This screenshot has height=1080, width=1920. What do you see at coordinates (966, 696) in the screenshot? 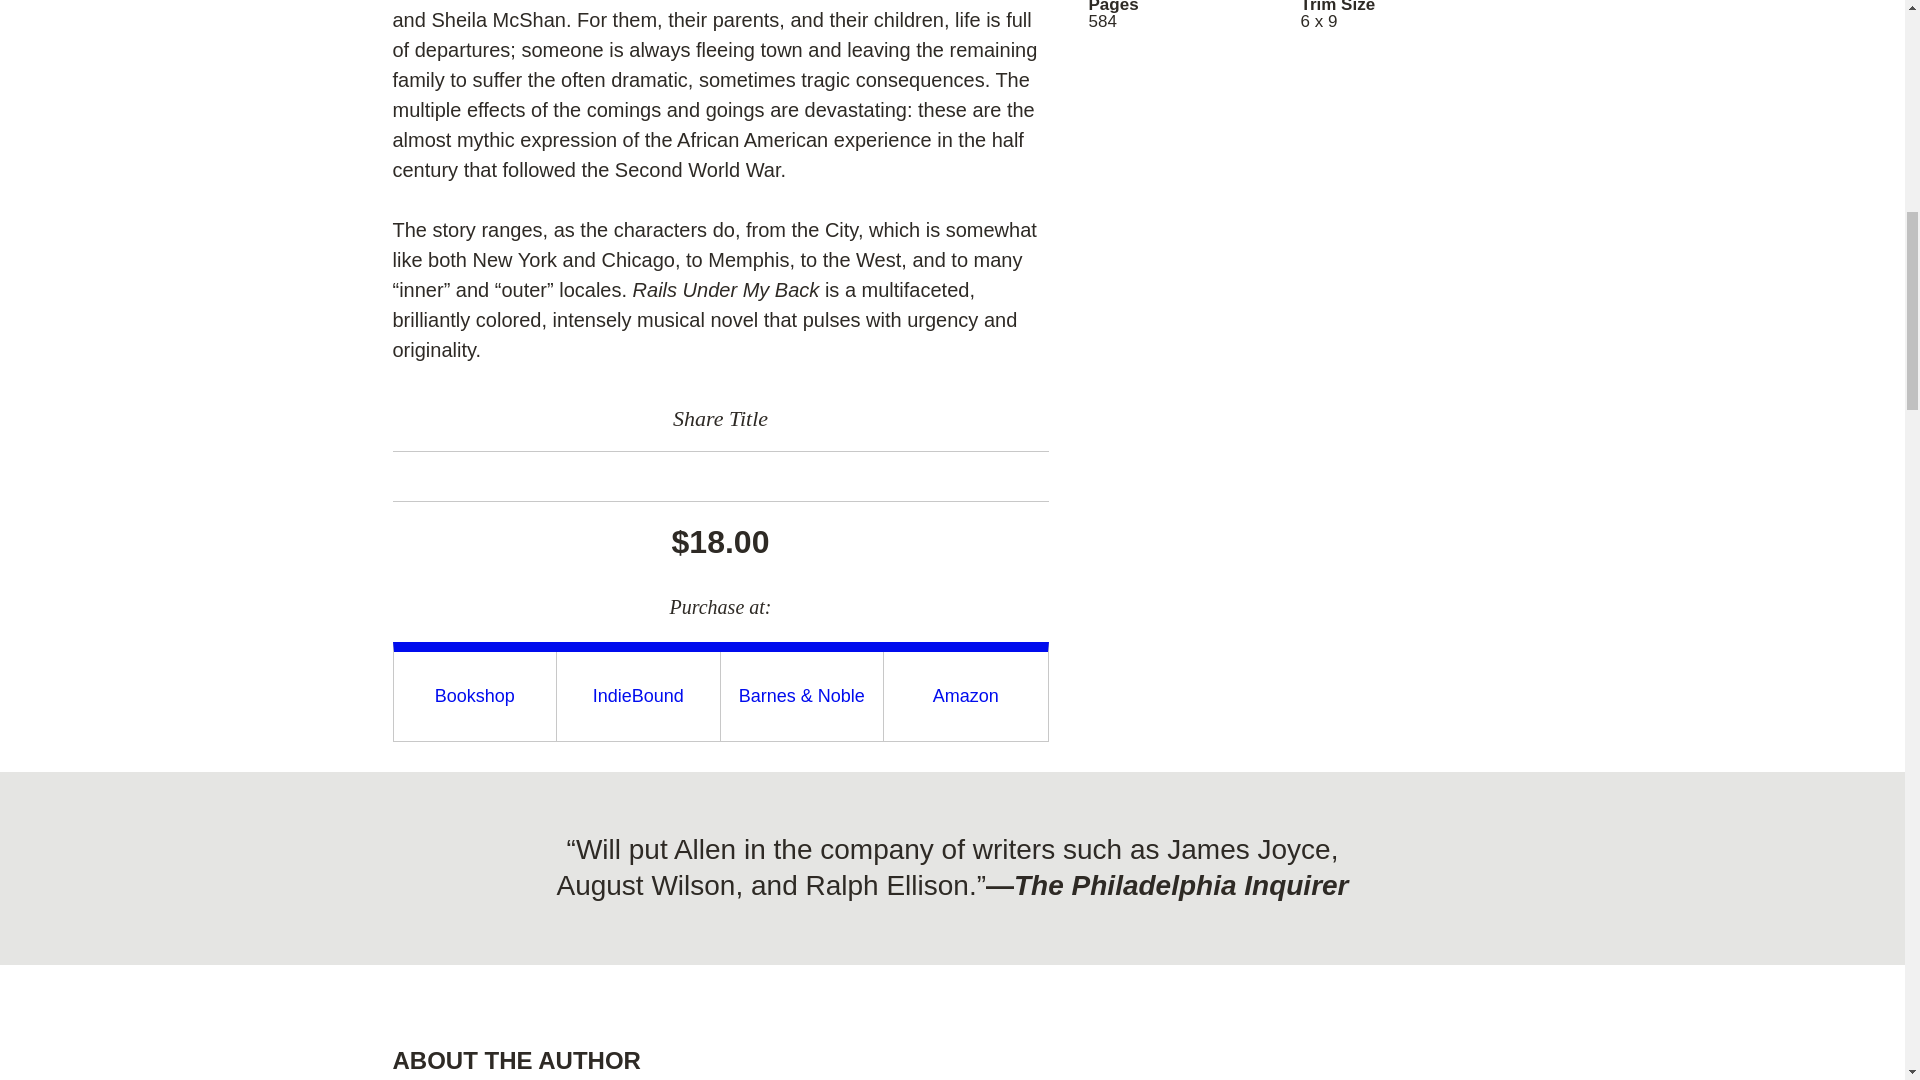
I see `Amazon` at bounding box center [966, 696].